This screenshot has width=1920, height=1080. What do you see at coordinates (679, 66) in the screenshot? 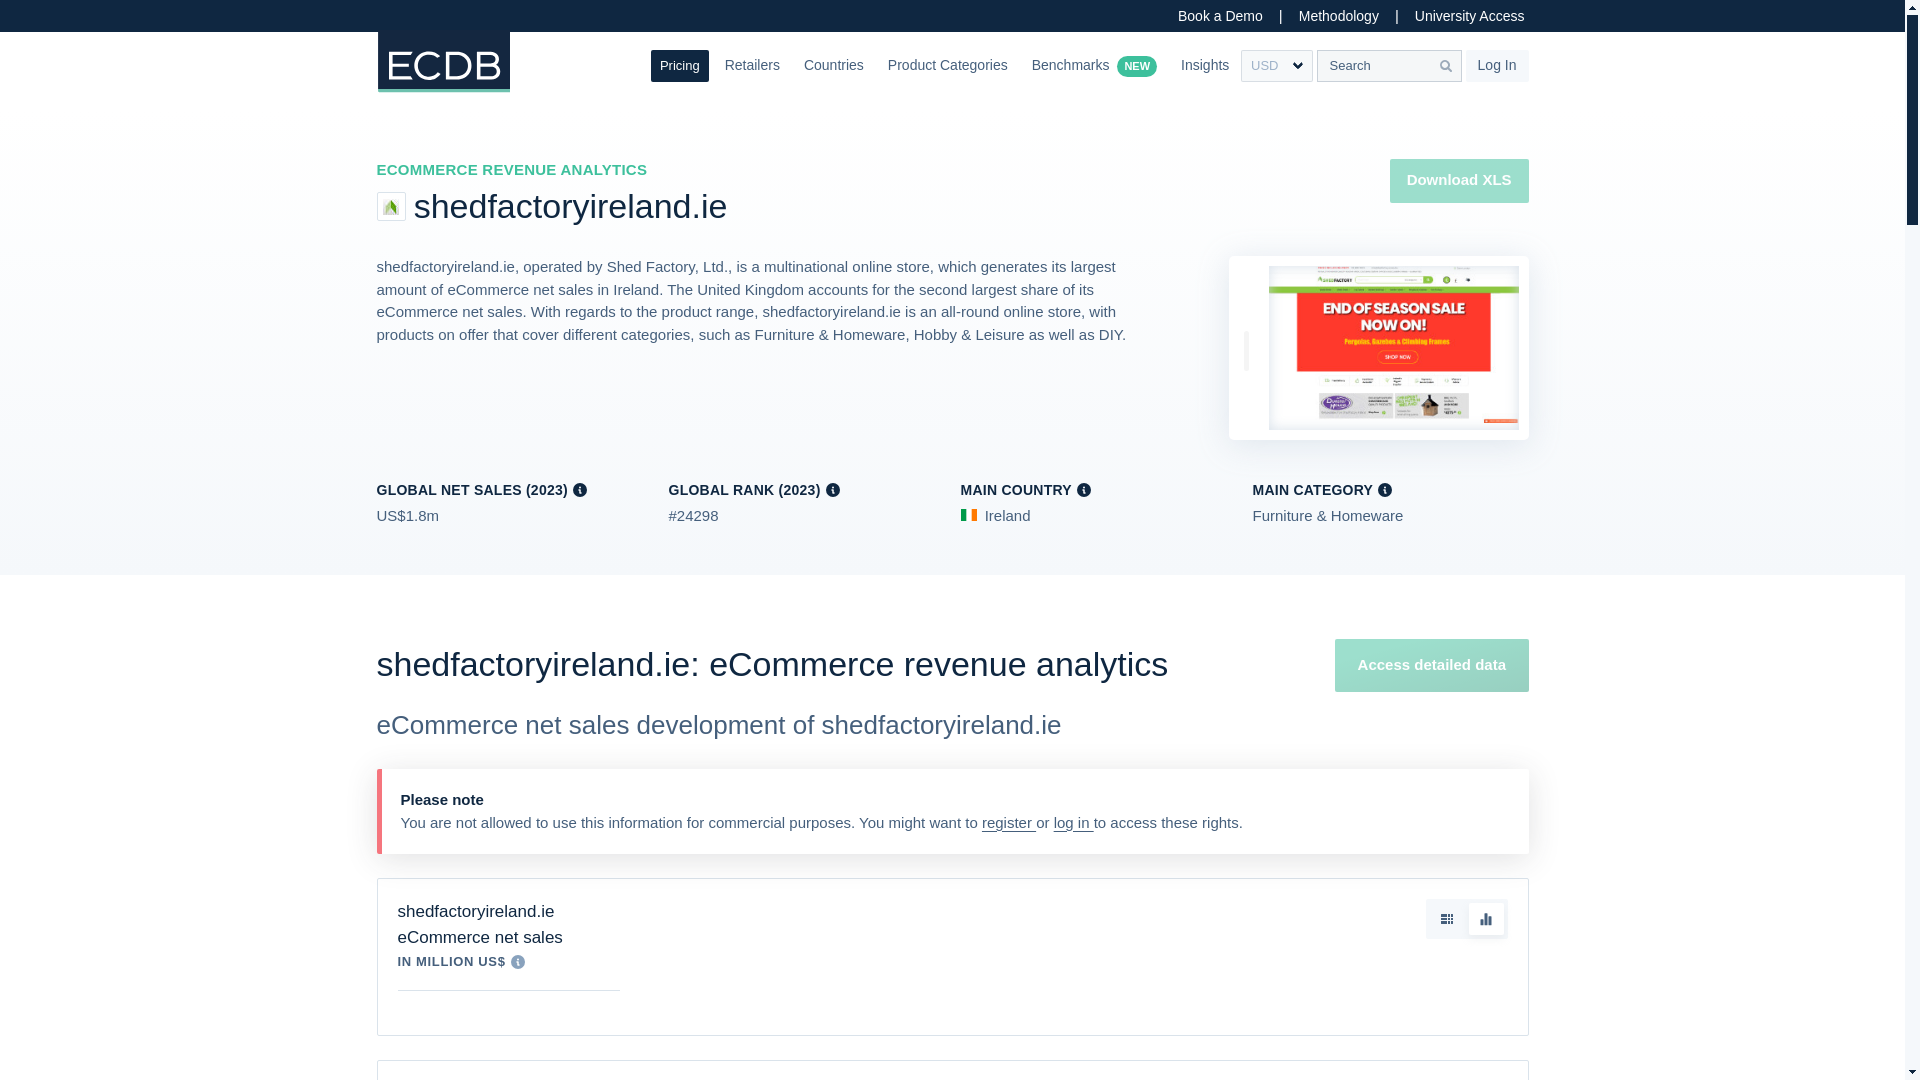
I see `Pricing` at bounding box center [679, 66].